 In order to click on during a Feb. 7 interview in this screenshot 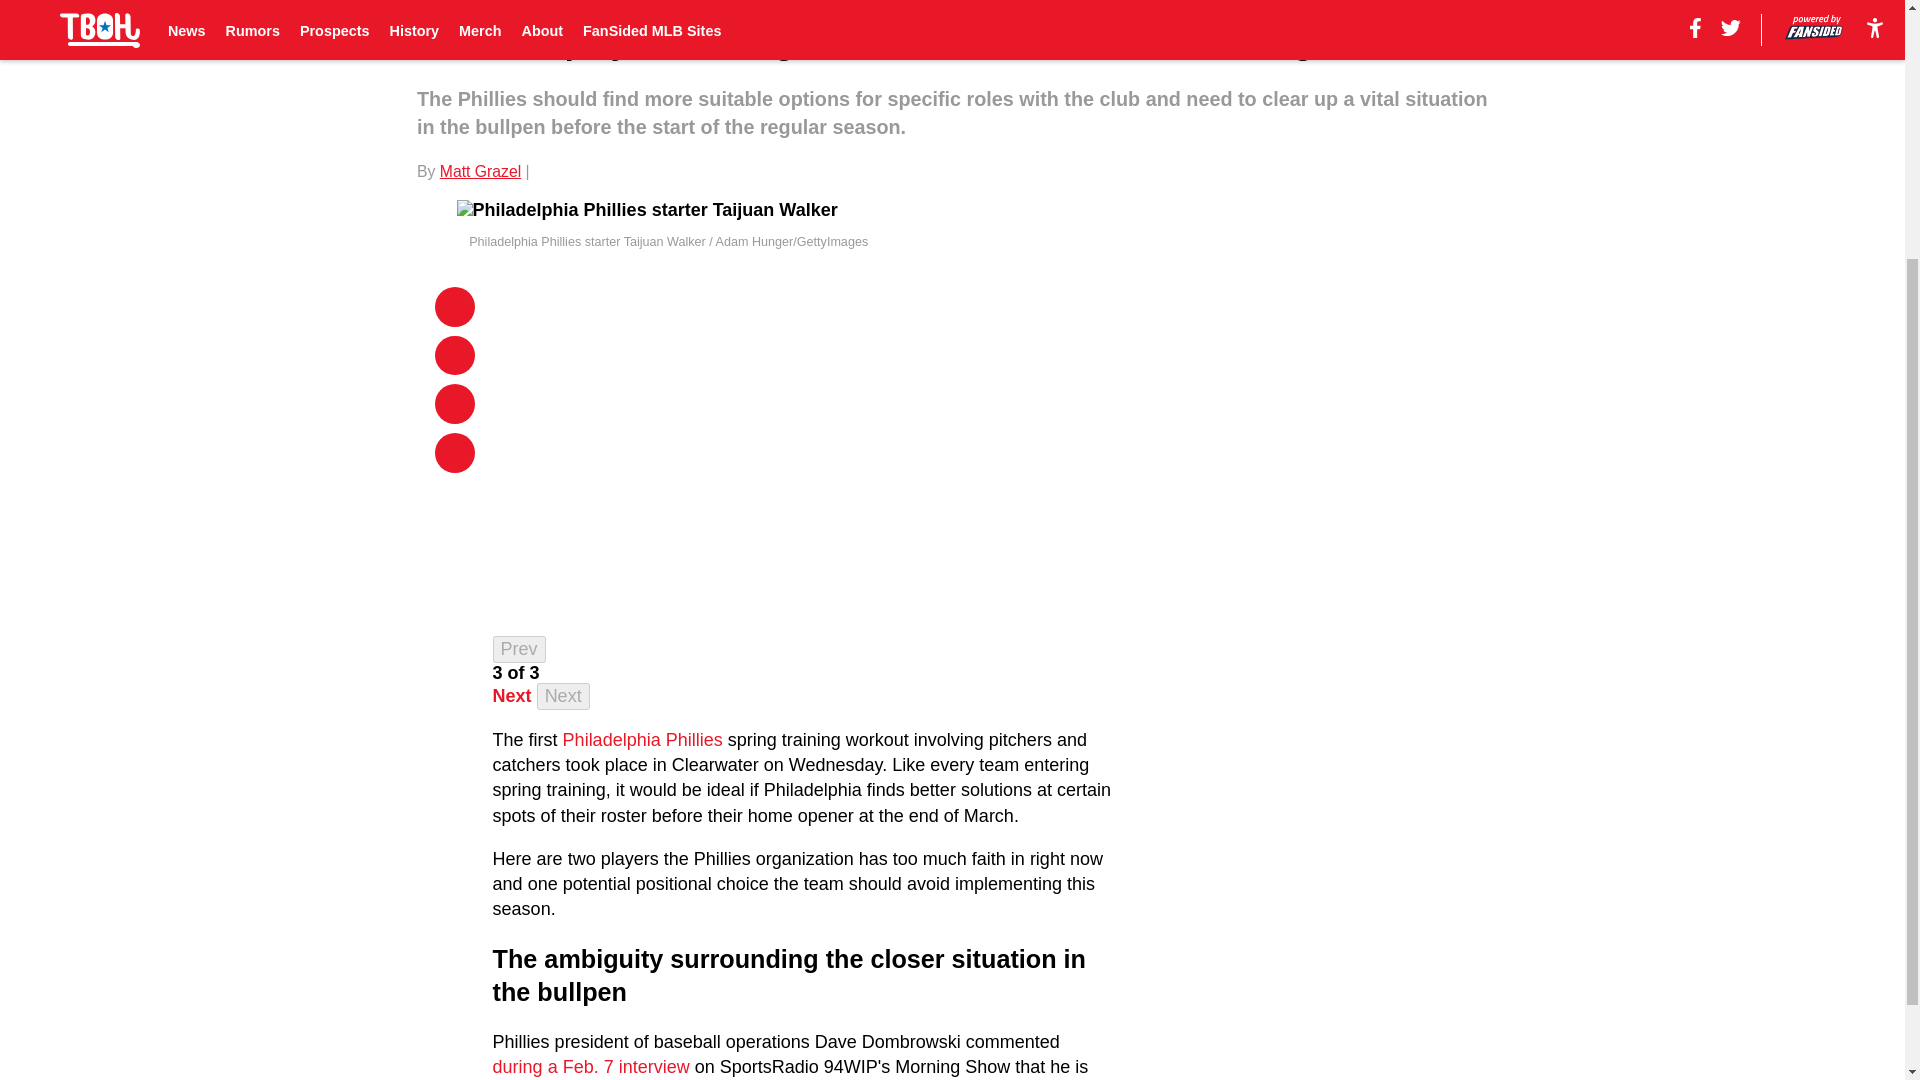, I will do `click(591, 1066)`.